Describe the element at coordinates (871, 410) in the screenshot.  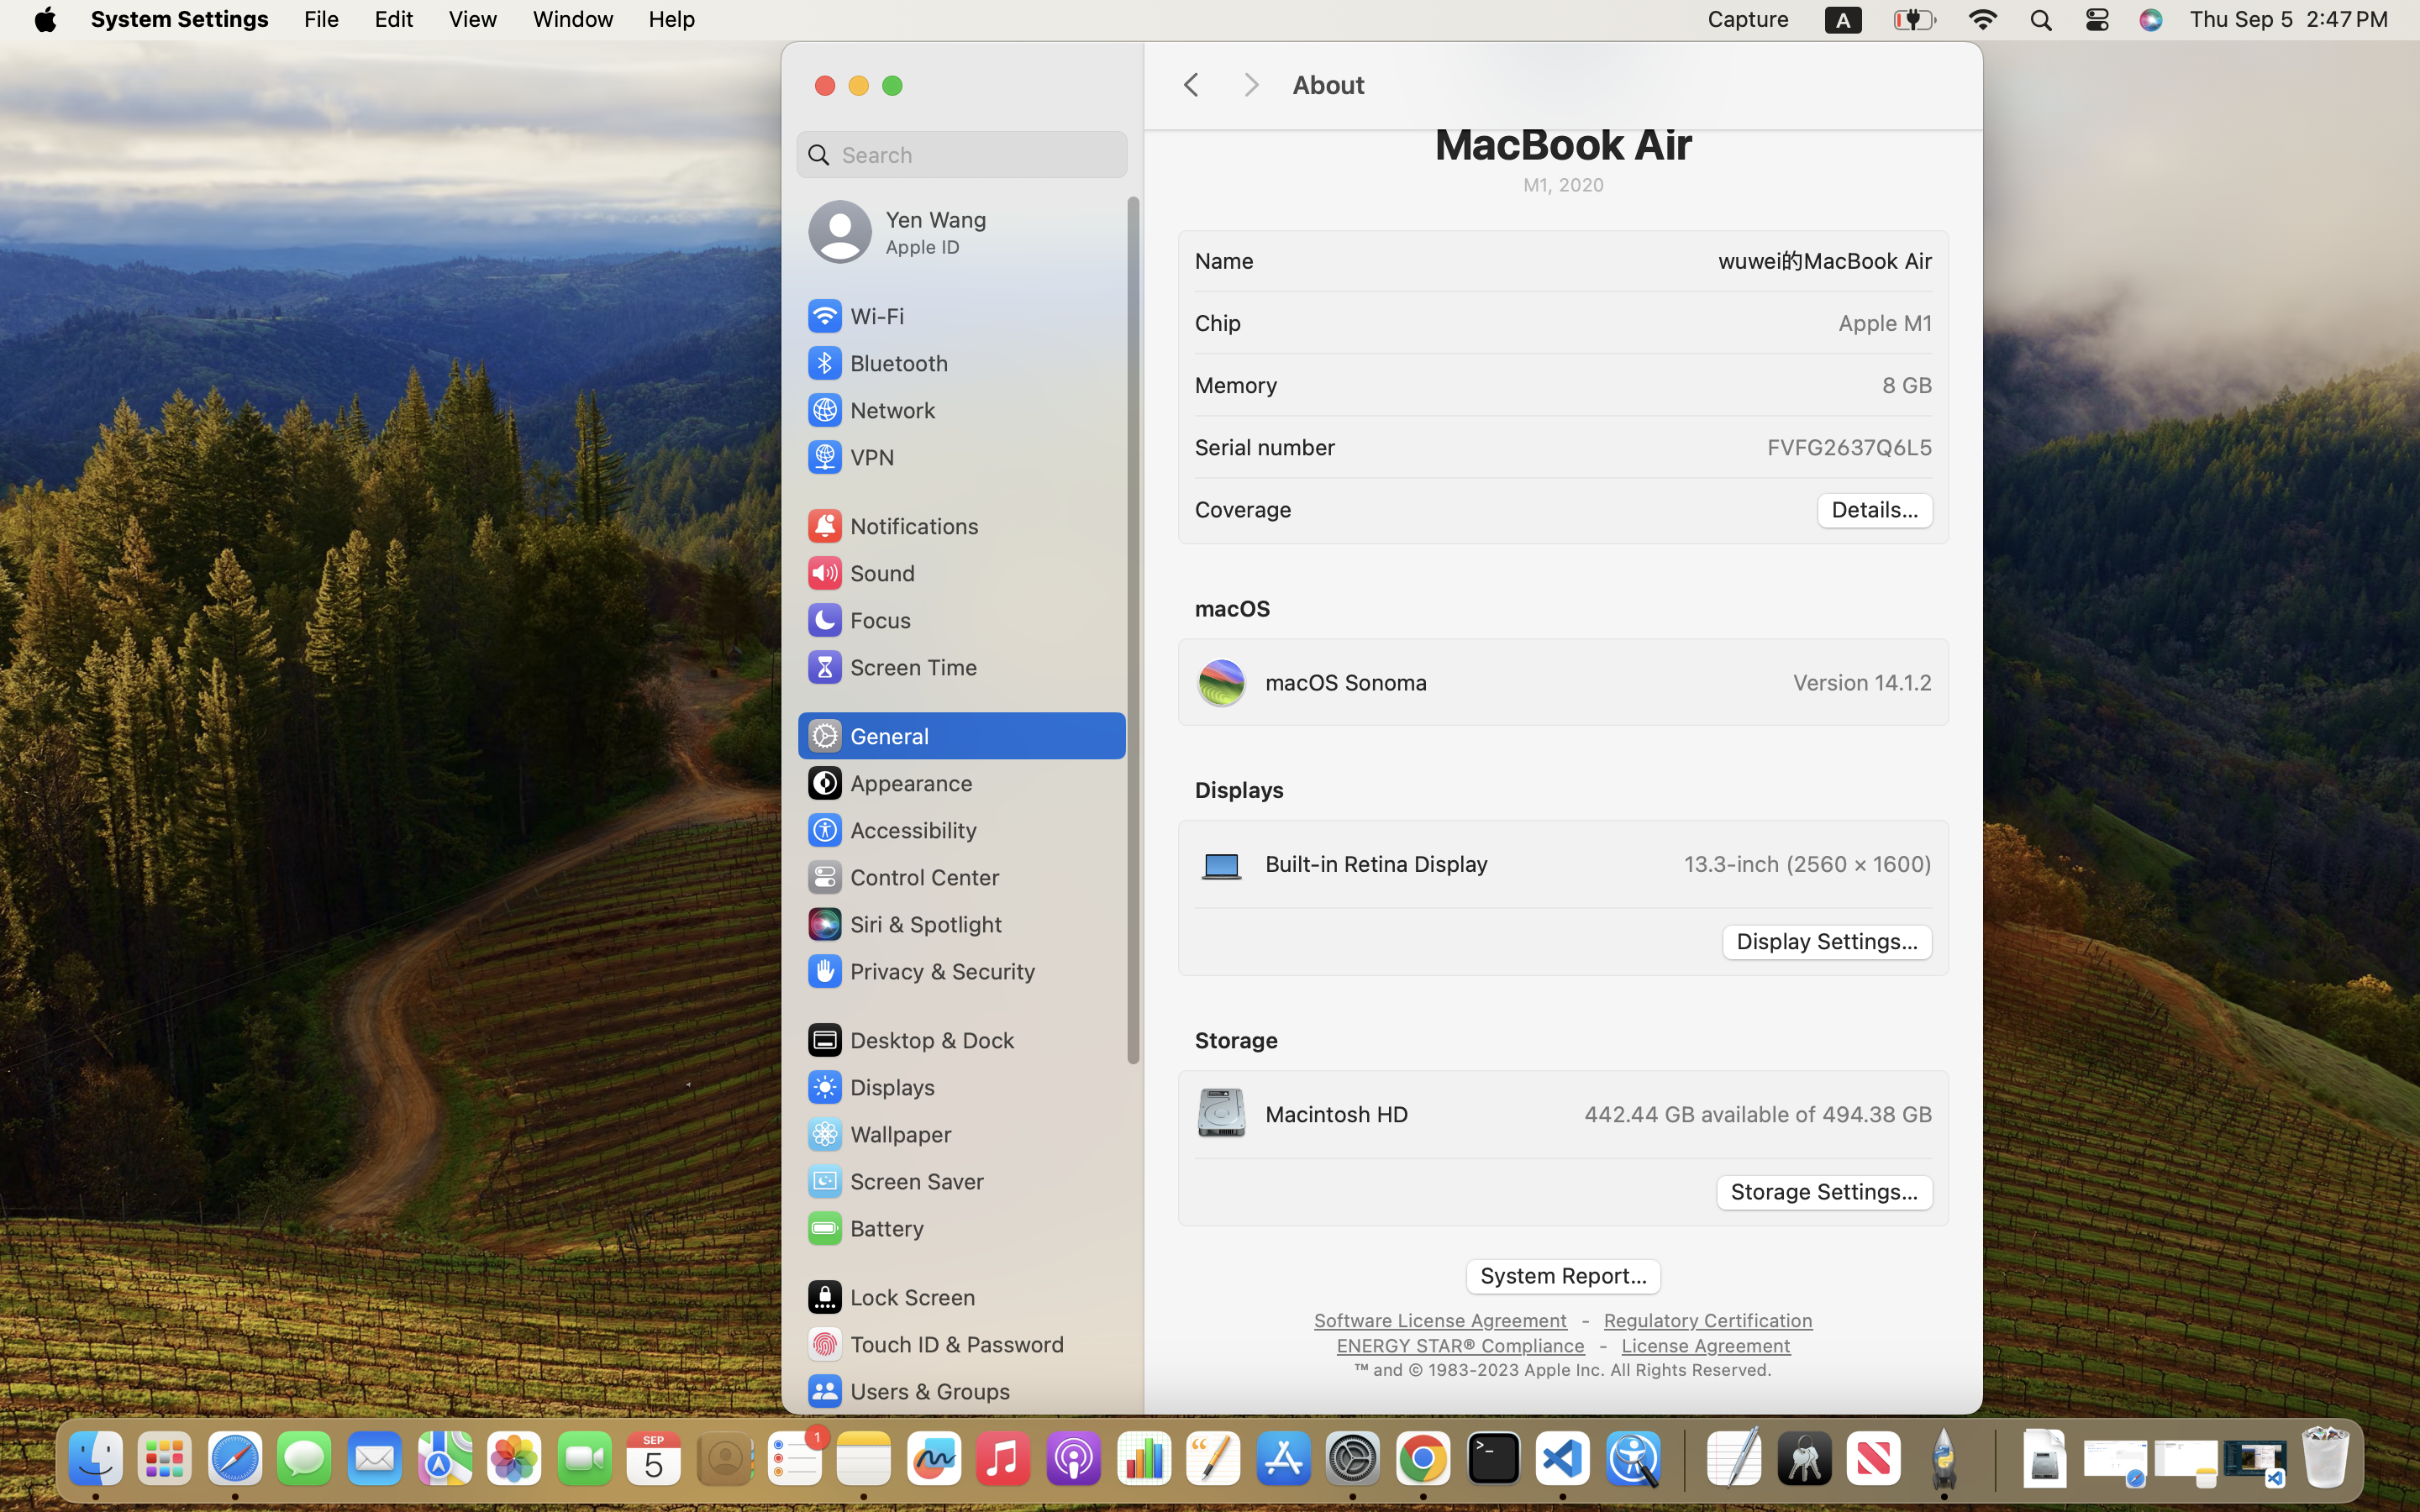
I see `Network` at that location.